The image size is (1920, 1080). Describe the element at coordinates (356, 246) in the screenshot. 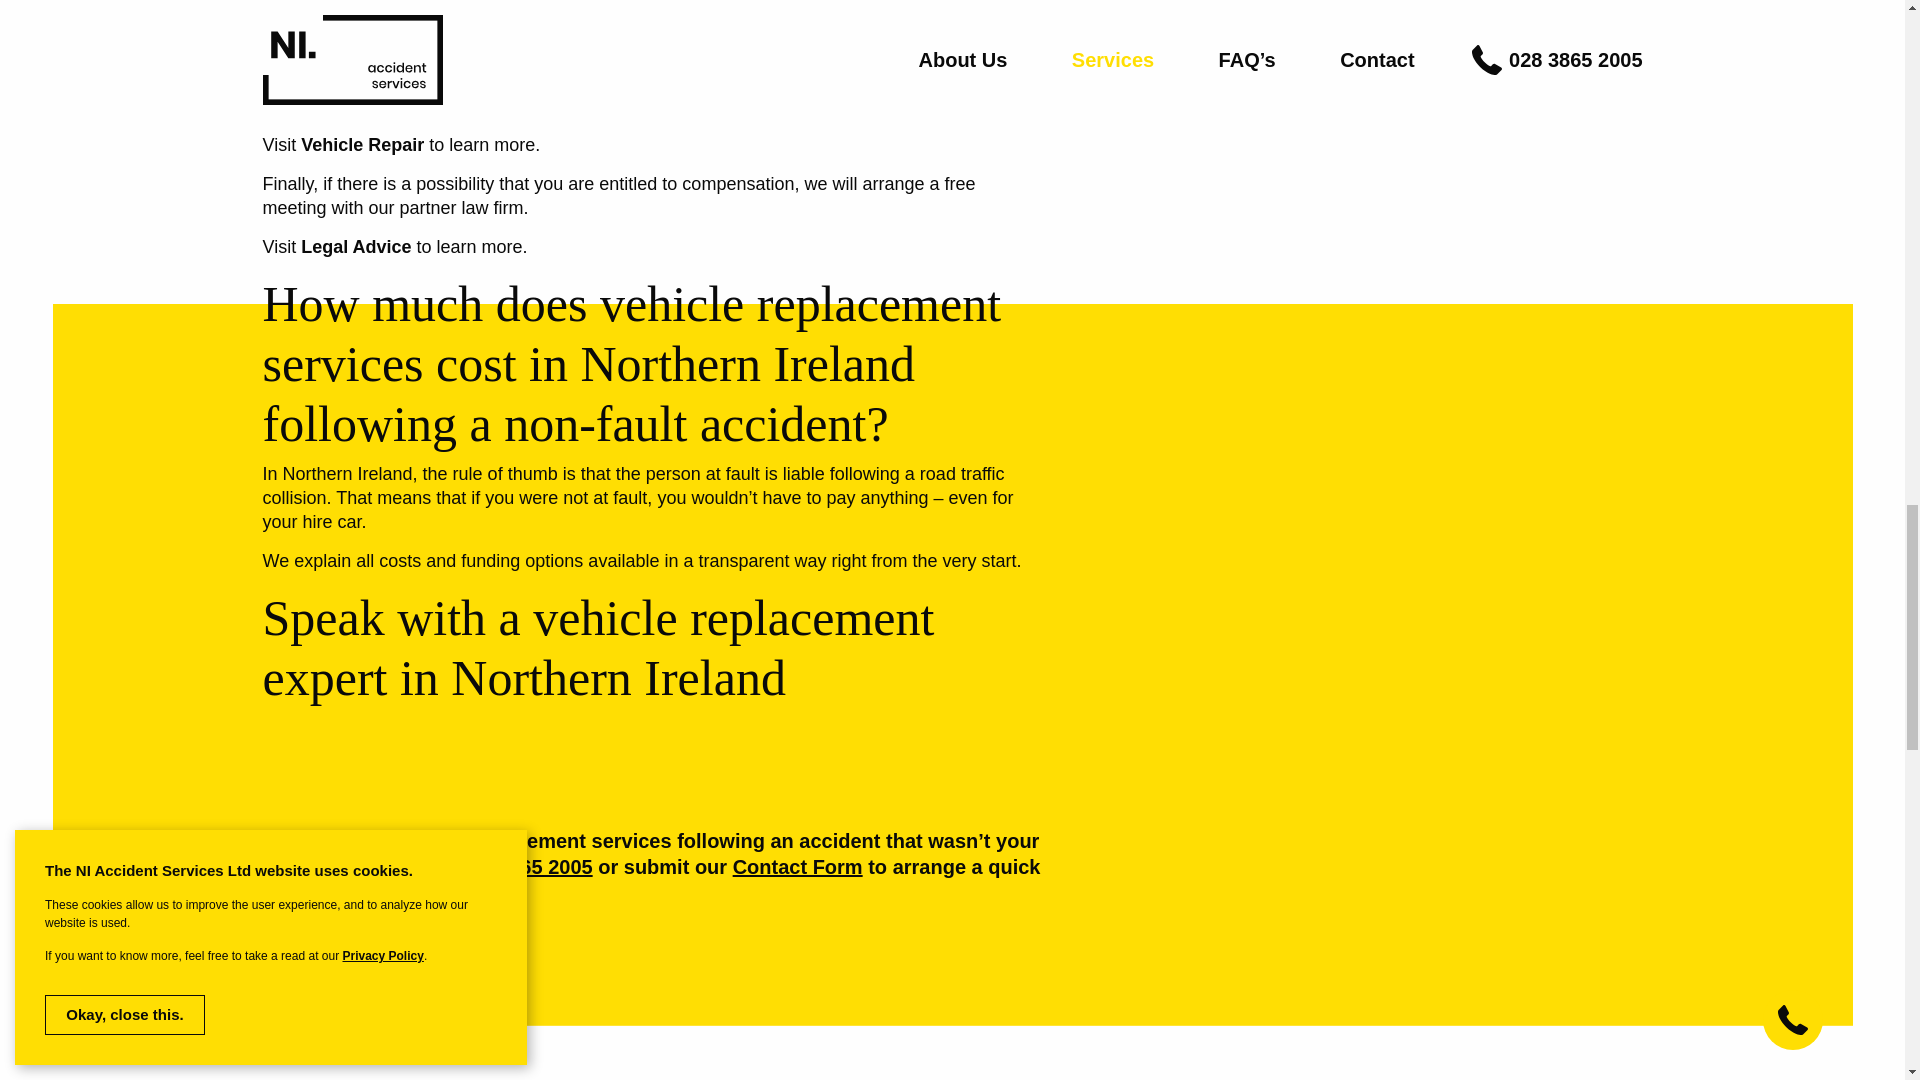

I see `Legal Advice` at that location.